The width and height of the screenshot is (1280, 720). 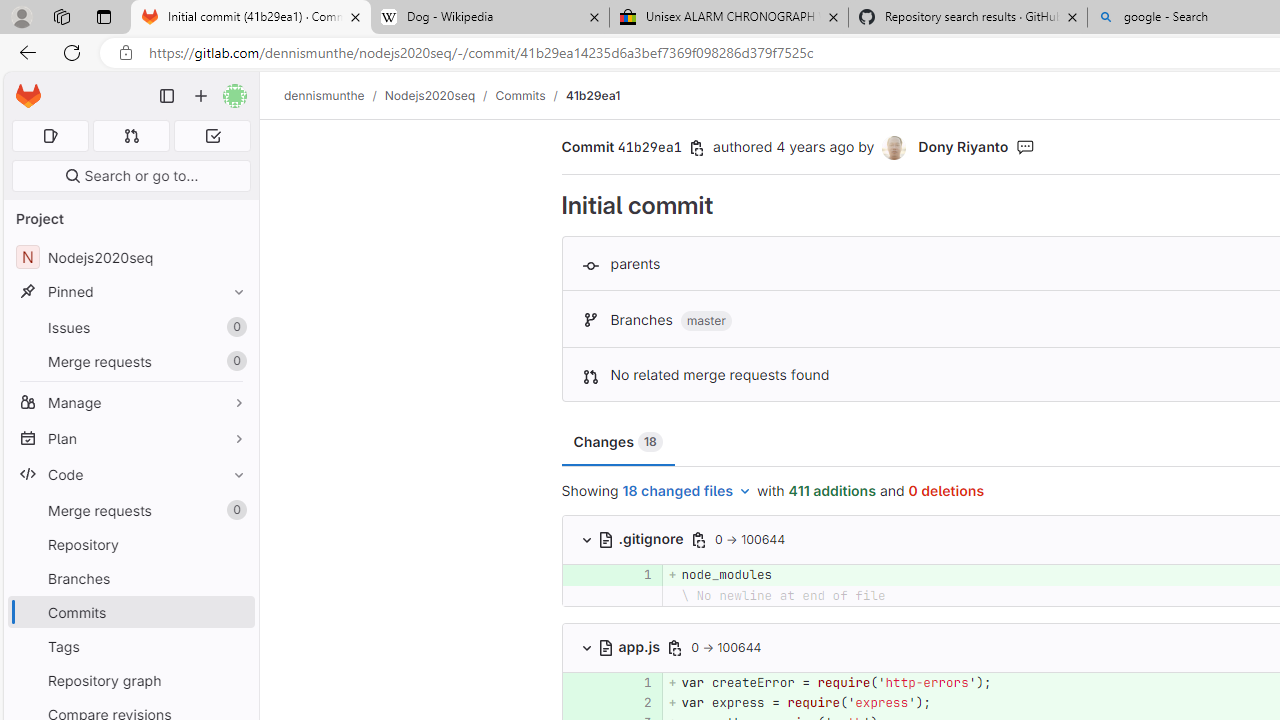 What do you see at coordinates (637, 682) in the screenshot?
I see `1` at bounding box center [637, 682].